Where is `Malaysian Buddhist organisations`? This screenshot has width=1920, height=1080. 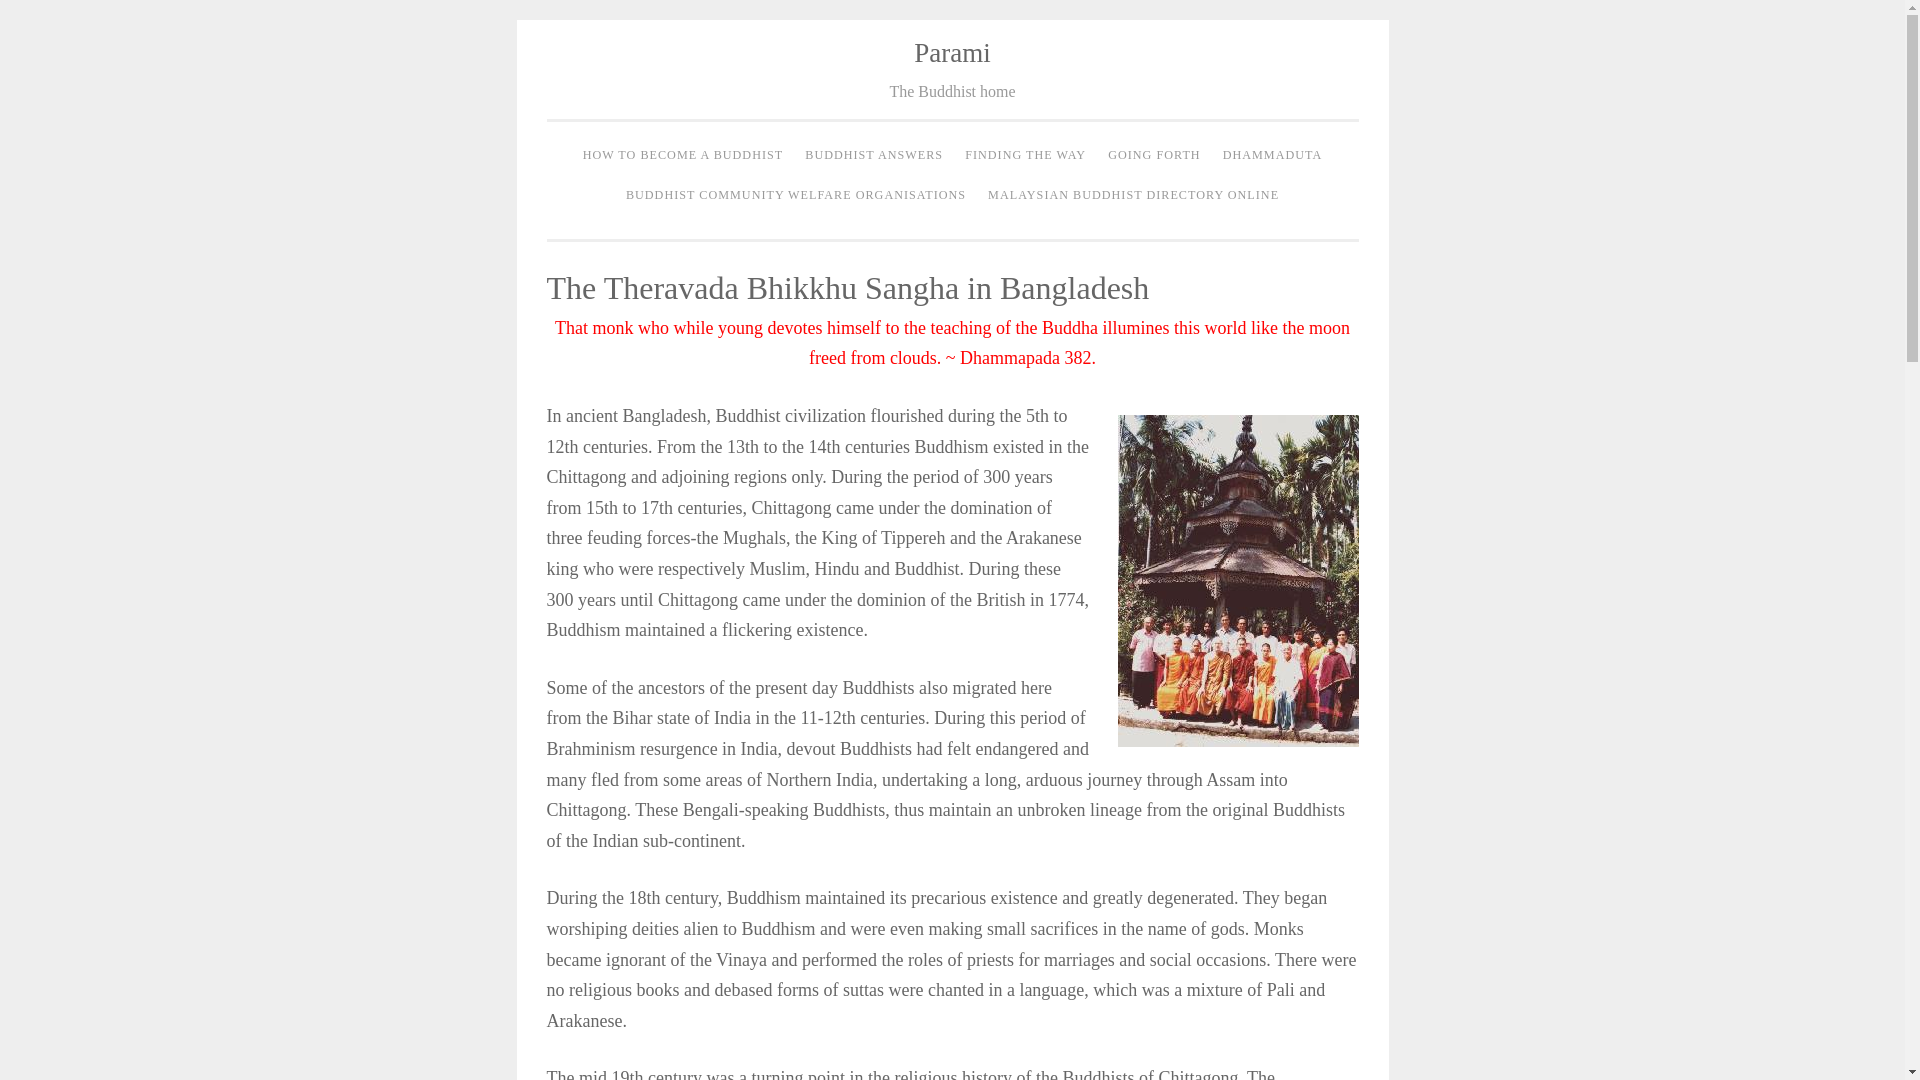
Malaysian Buddhist organisations is located at coordinates (1134, 196).